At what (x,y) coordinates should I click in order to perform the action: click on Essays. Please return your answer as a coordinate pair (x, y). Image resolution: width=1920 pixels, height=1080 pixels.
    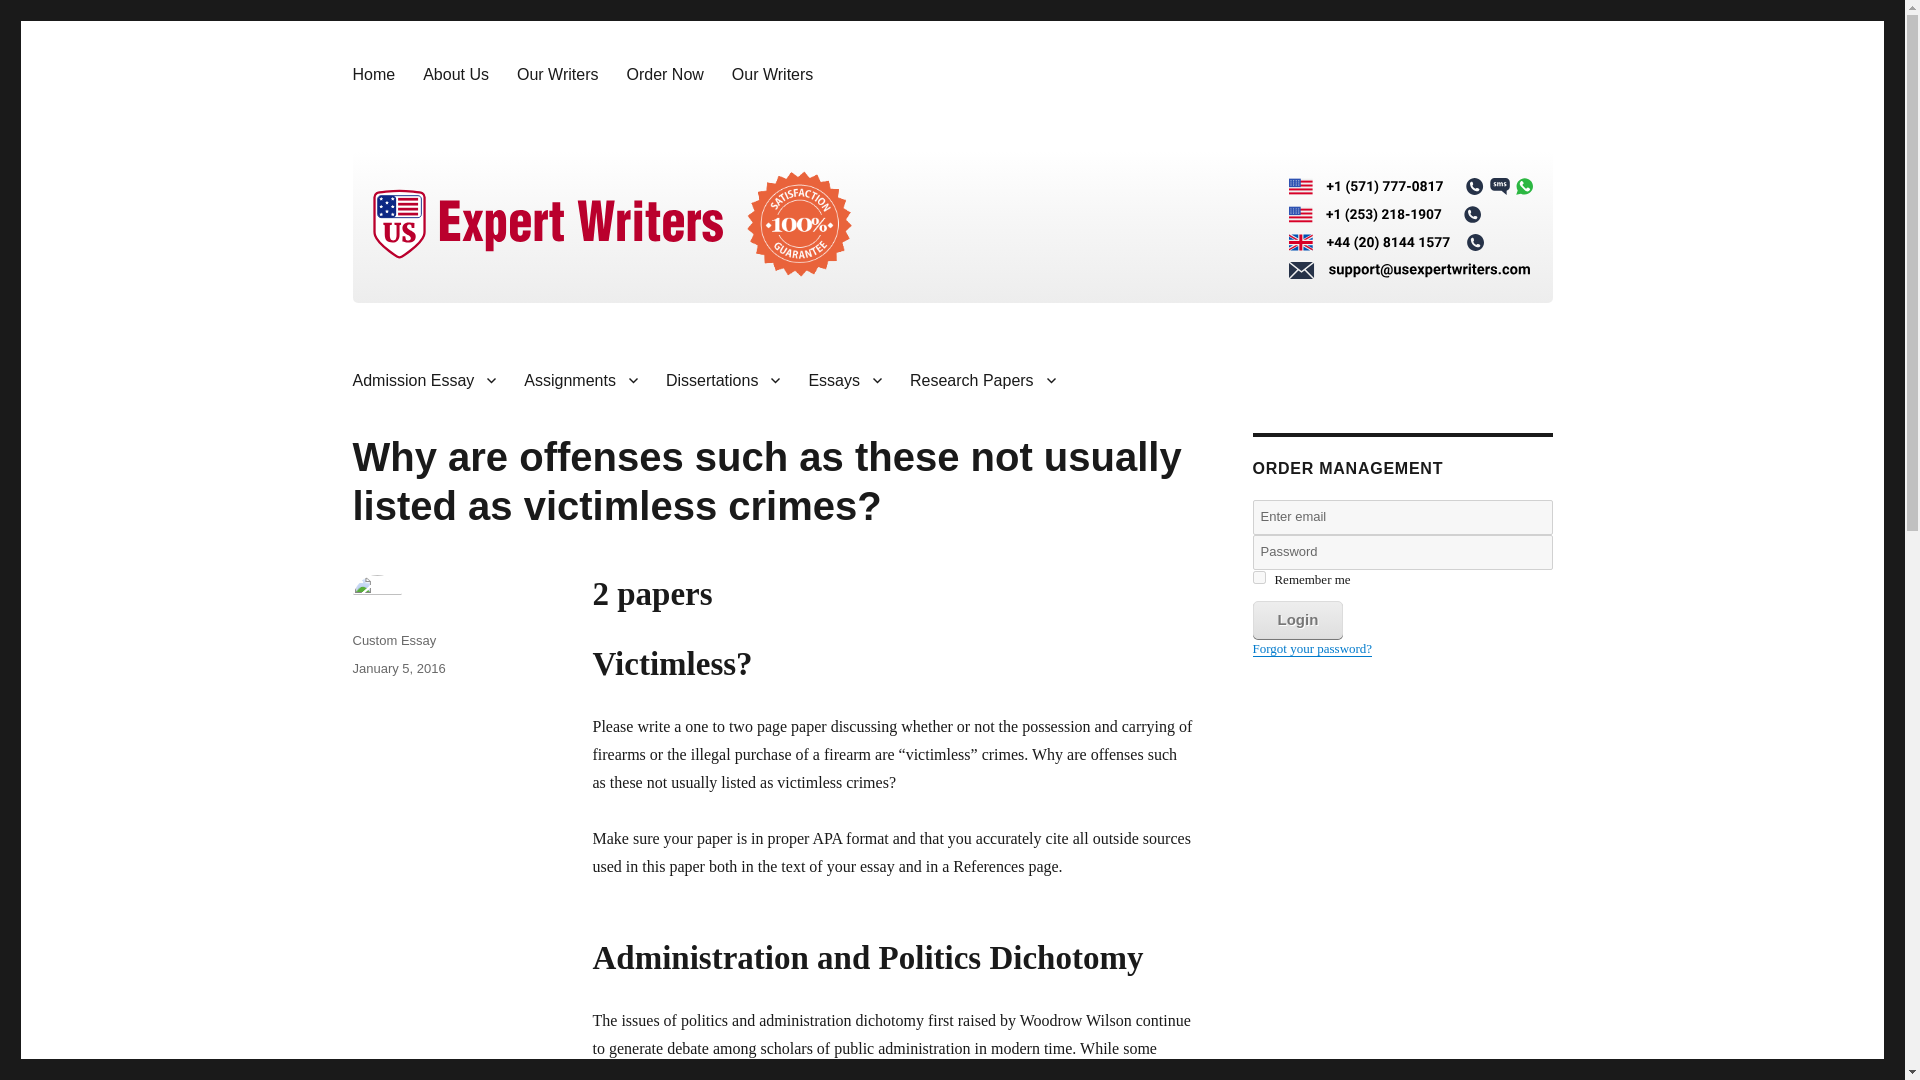
    Looking at the image, I should click on (845, 379).